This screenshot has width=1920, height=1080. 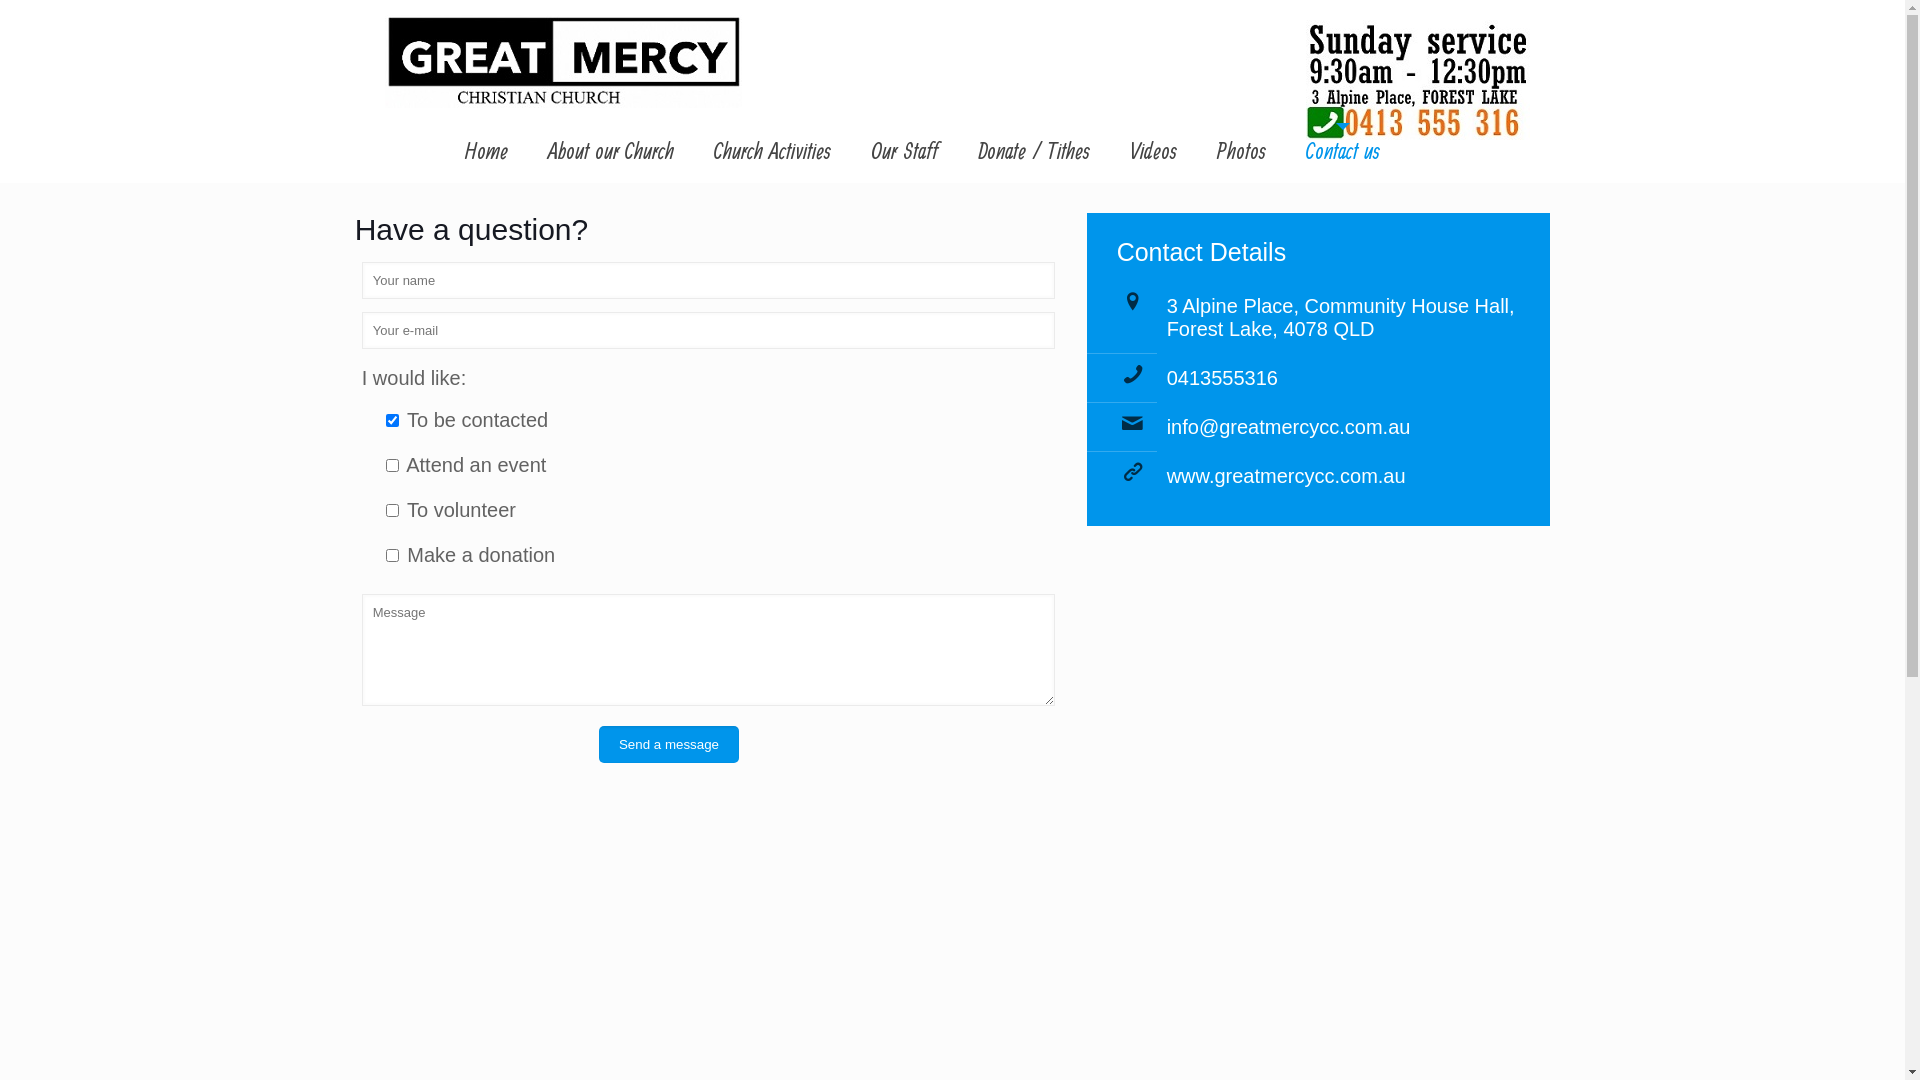 I want to click on Photos, so click(x=1242, y=153).